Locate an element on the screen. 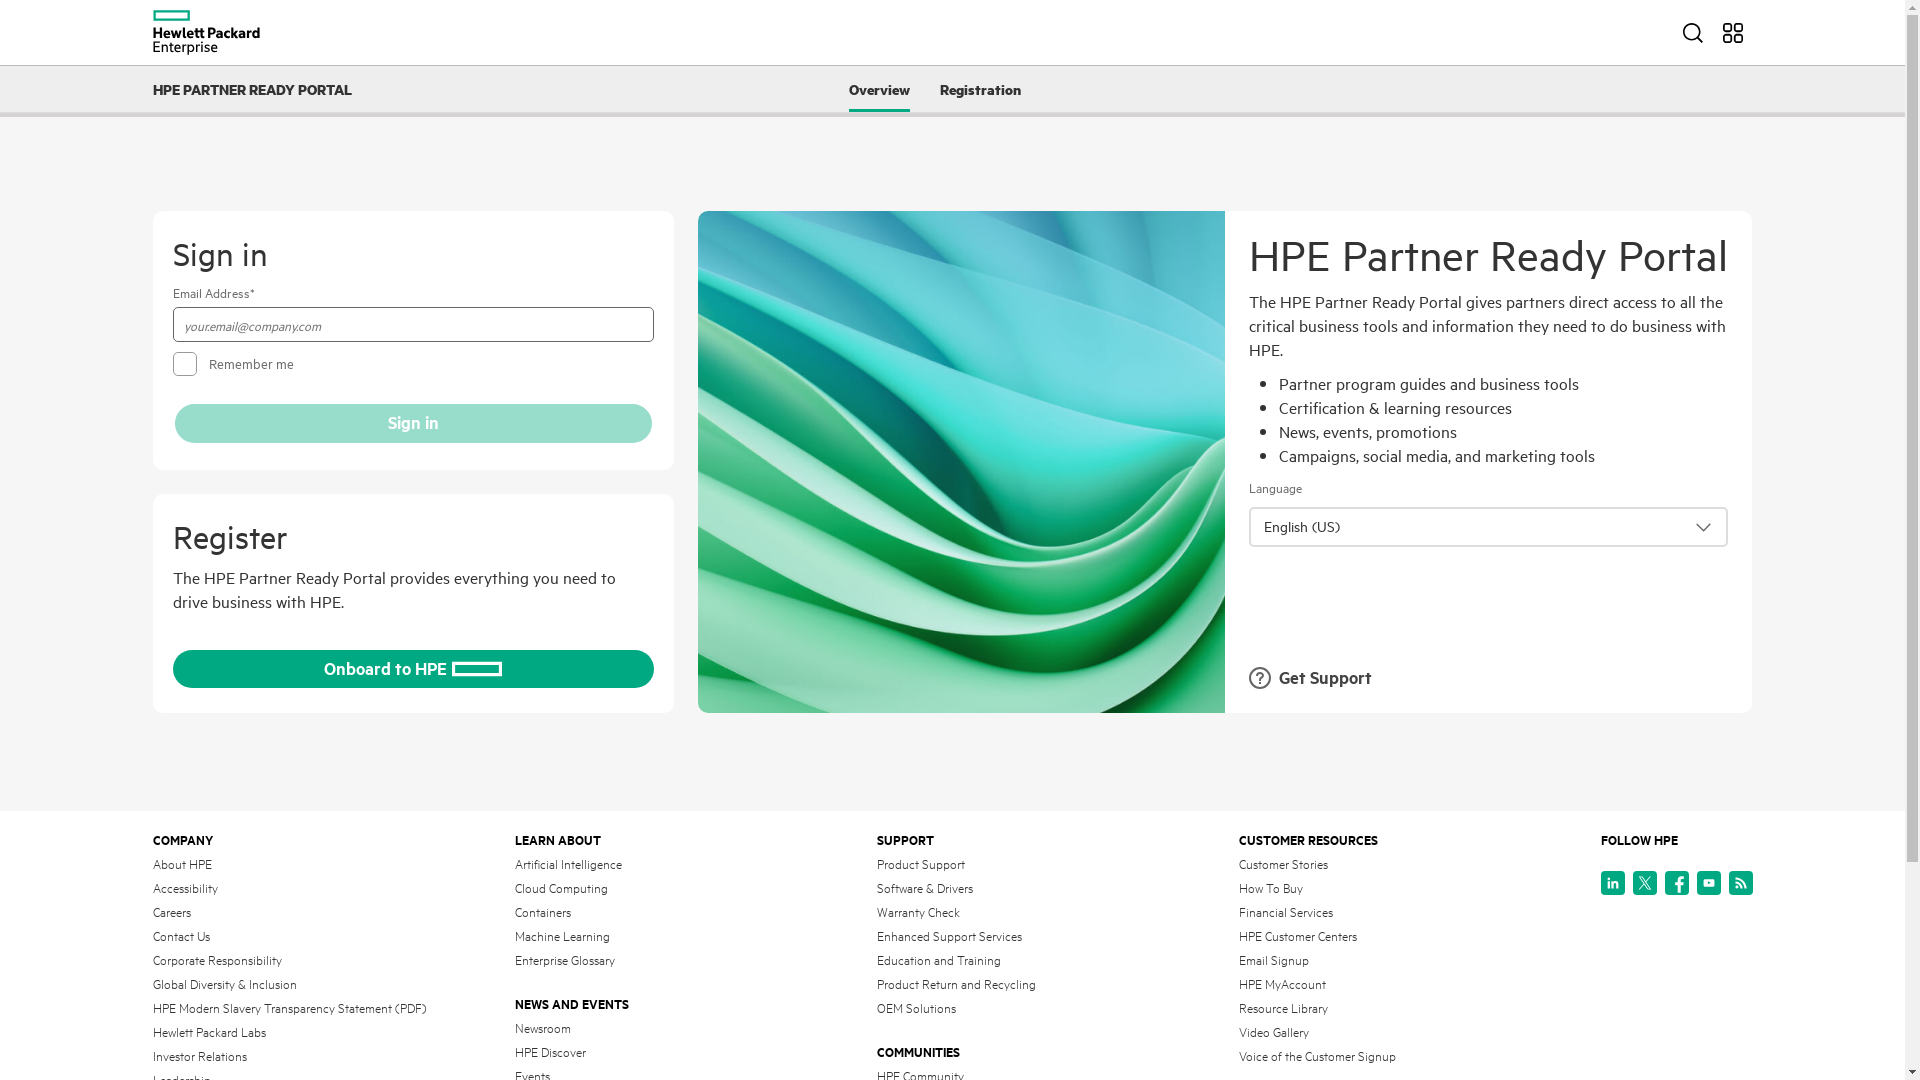 The width and height of the screenshot is (1920, 1080). Education and Training is located at coordinates (938, 961).